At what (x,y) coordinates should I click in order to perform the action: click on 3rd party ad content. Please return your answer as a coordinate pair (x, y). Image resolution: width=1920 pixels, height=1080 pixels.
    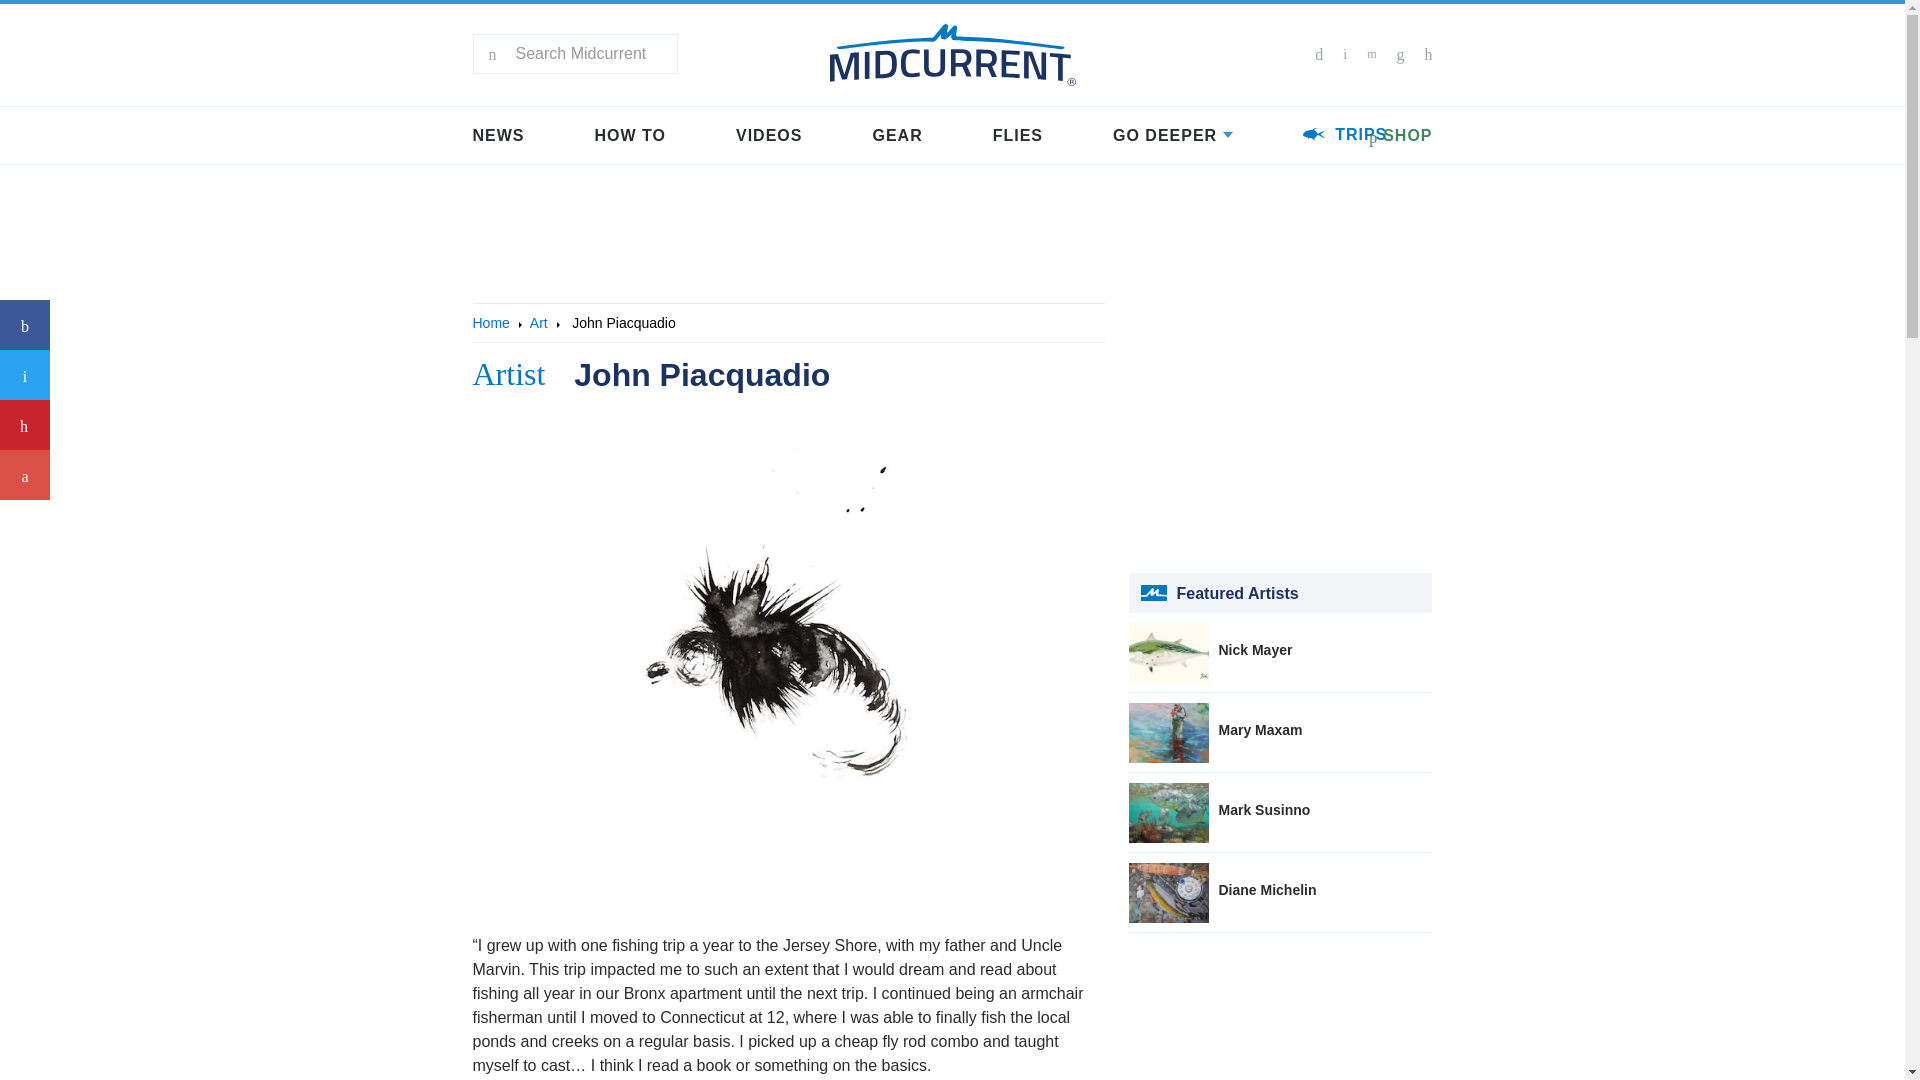
    Looking at the image, I should click on (1280, 428).